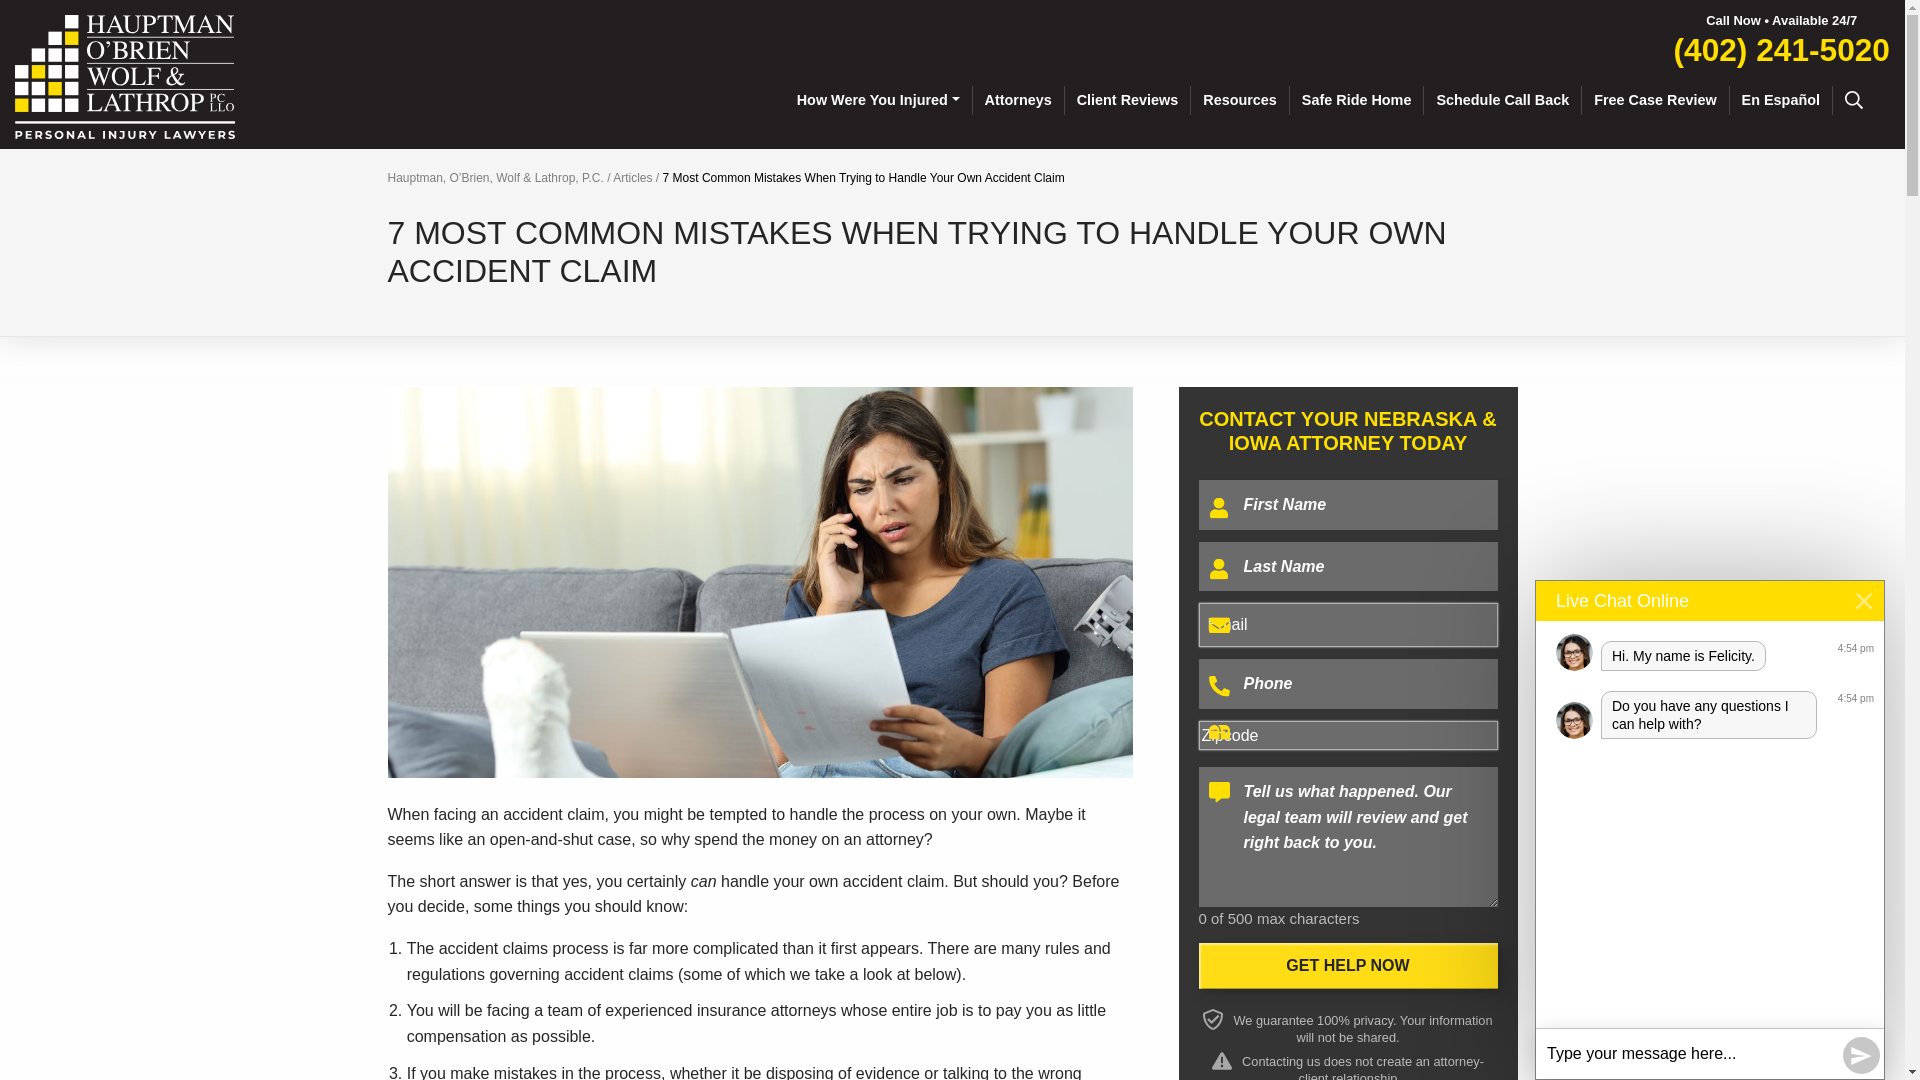  I want to click on Resources, so click(1240, 100).